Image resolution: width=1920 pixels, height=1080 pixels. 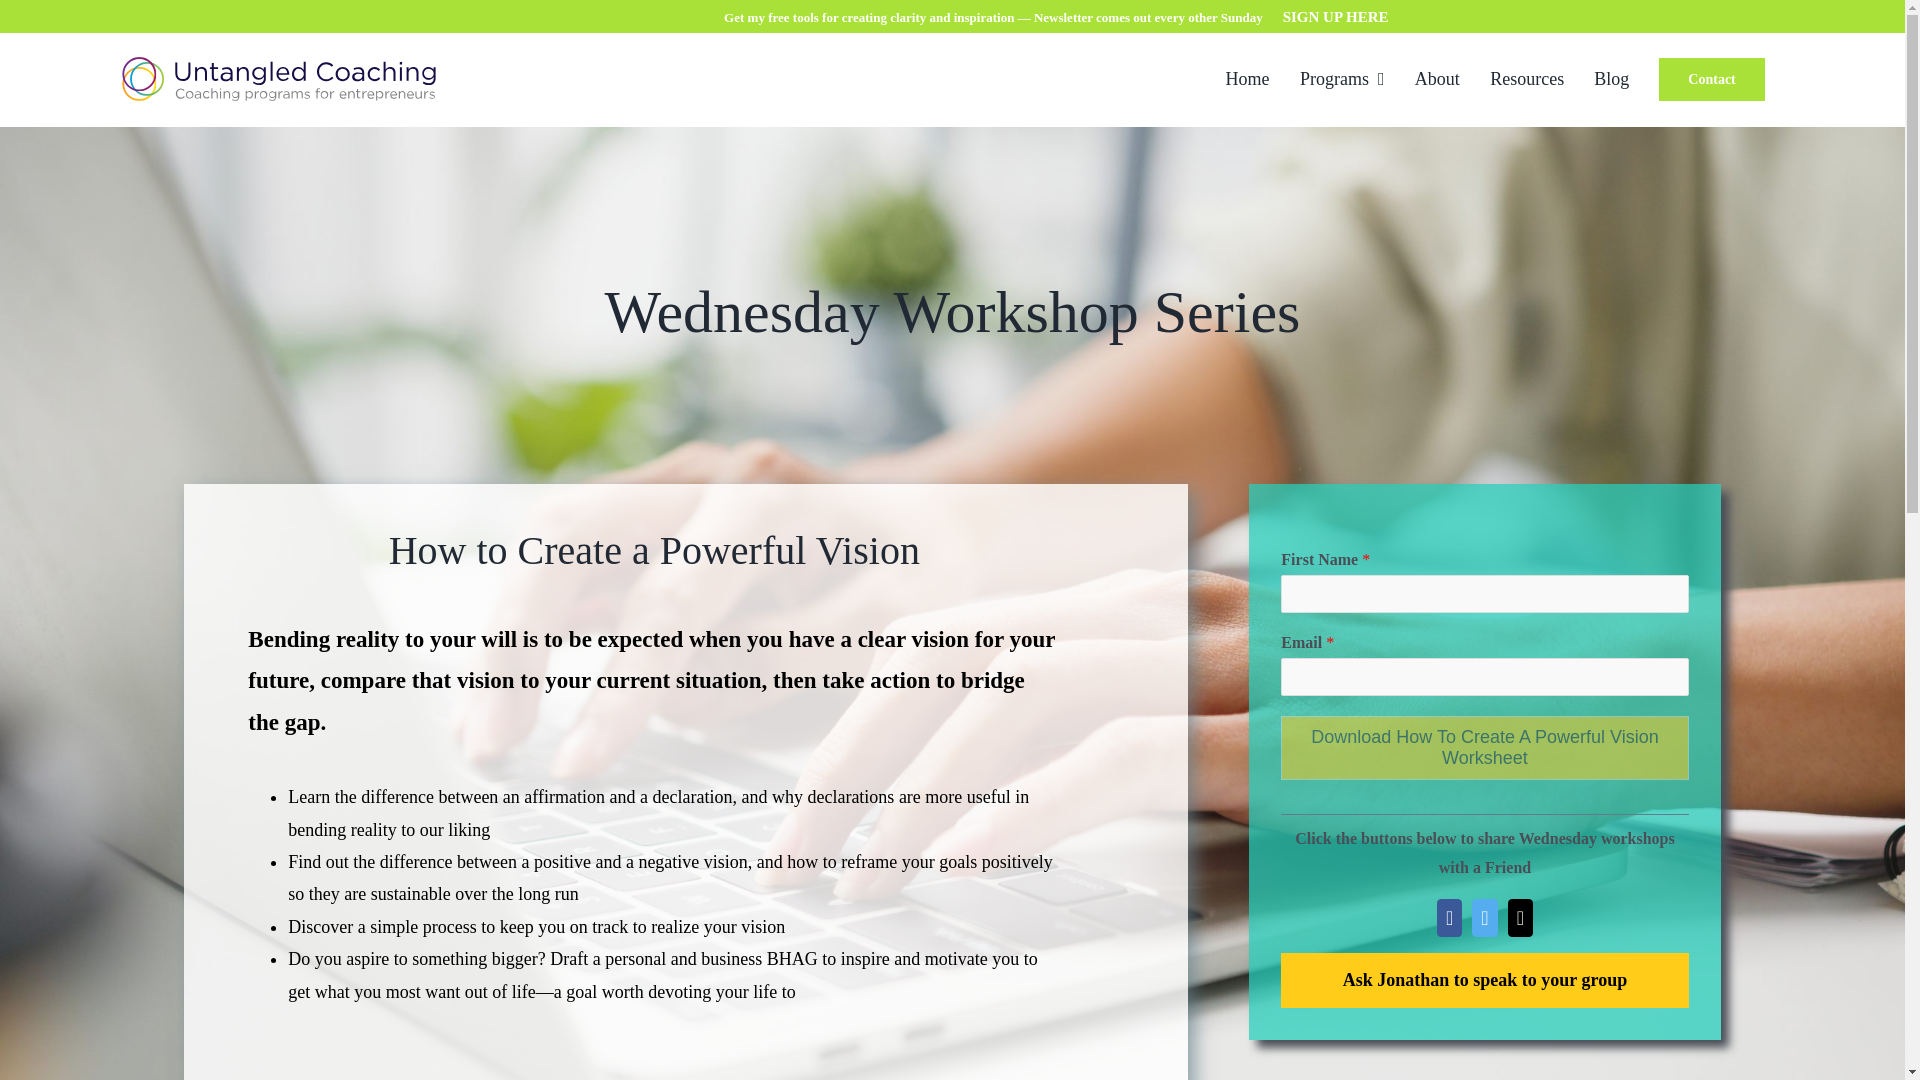 What do you see at coordinates (1436, 78) in the screenshot?
I see `About` at bounding box center [1436, 78].